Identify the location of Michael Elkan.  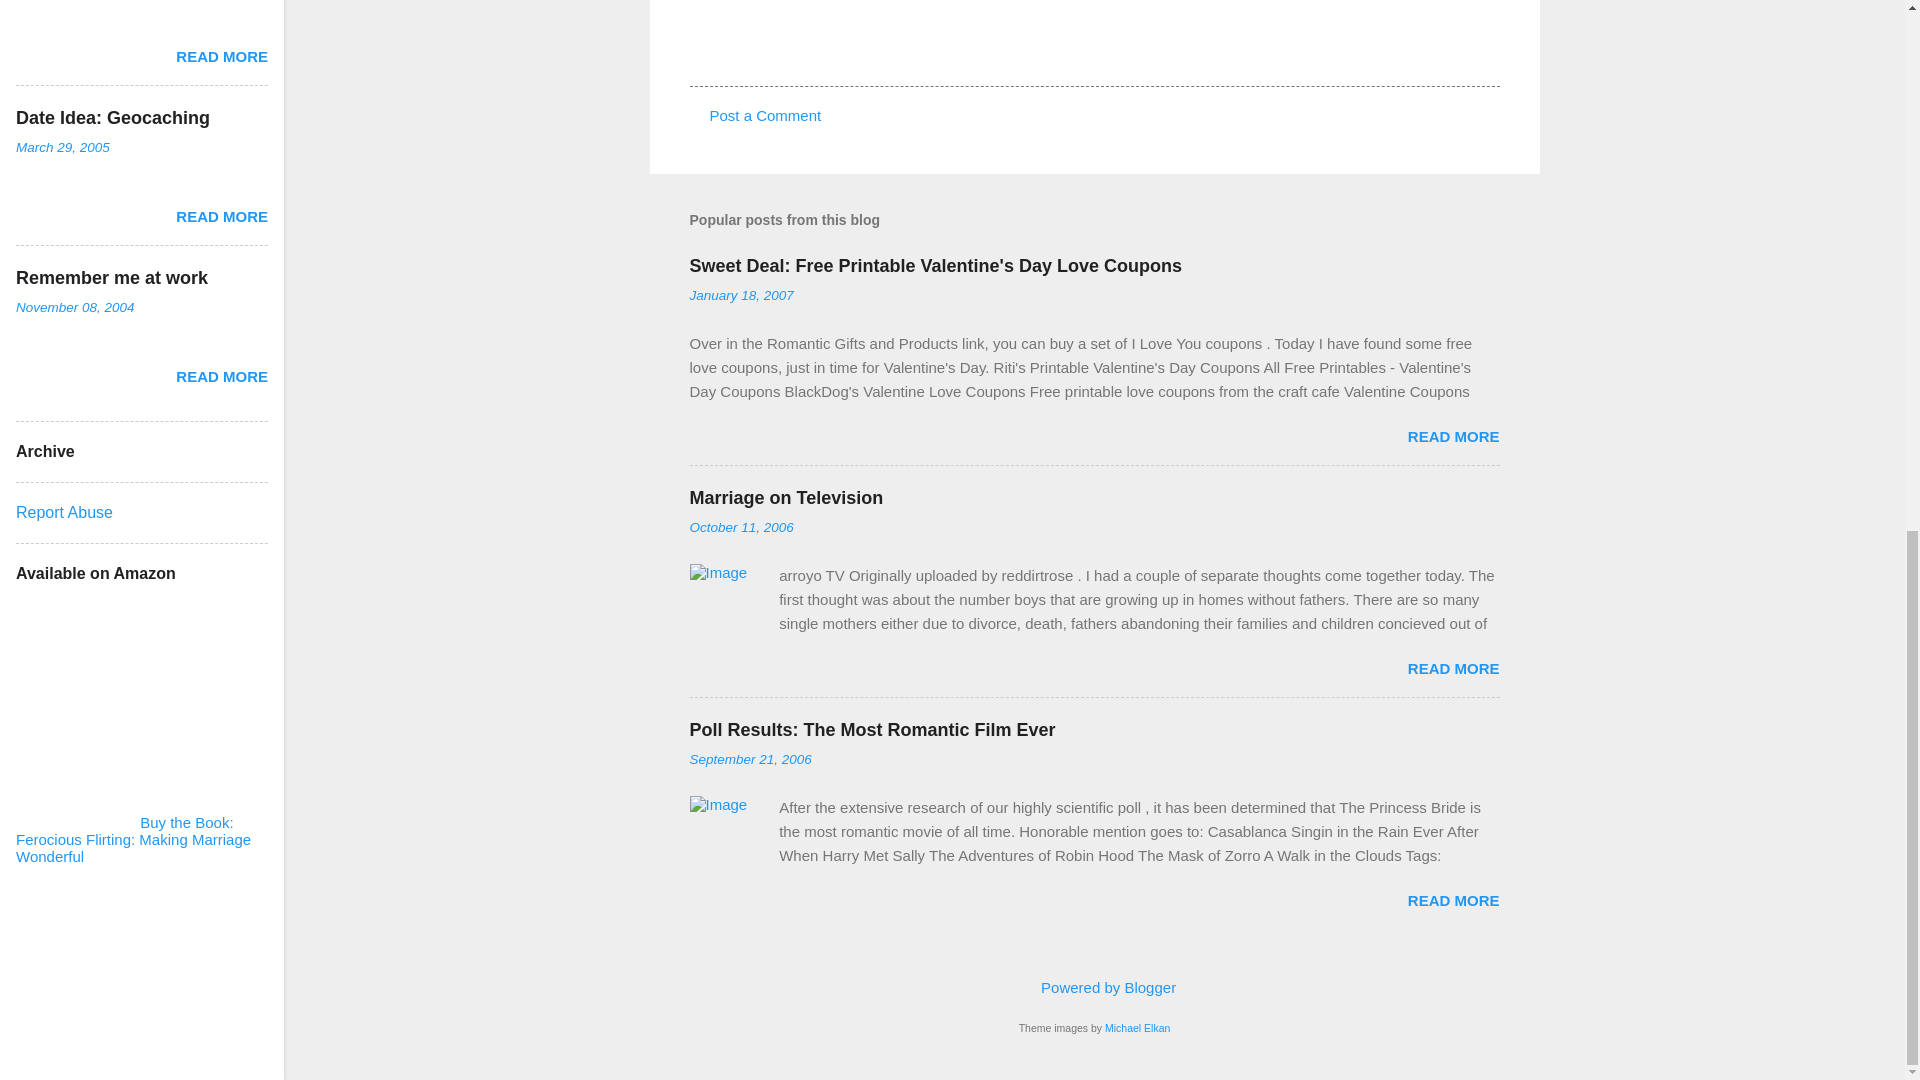
(1137, 1027).